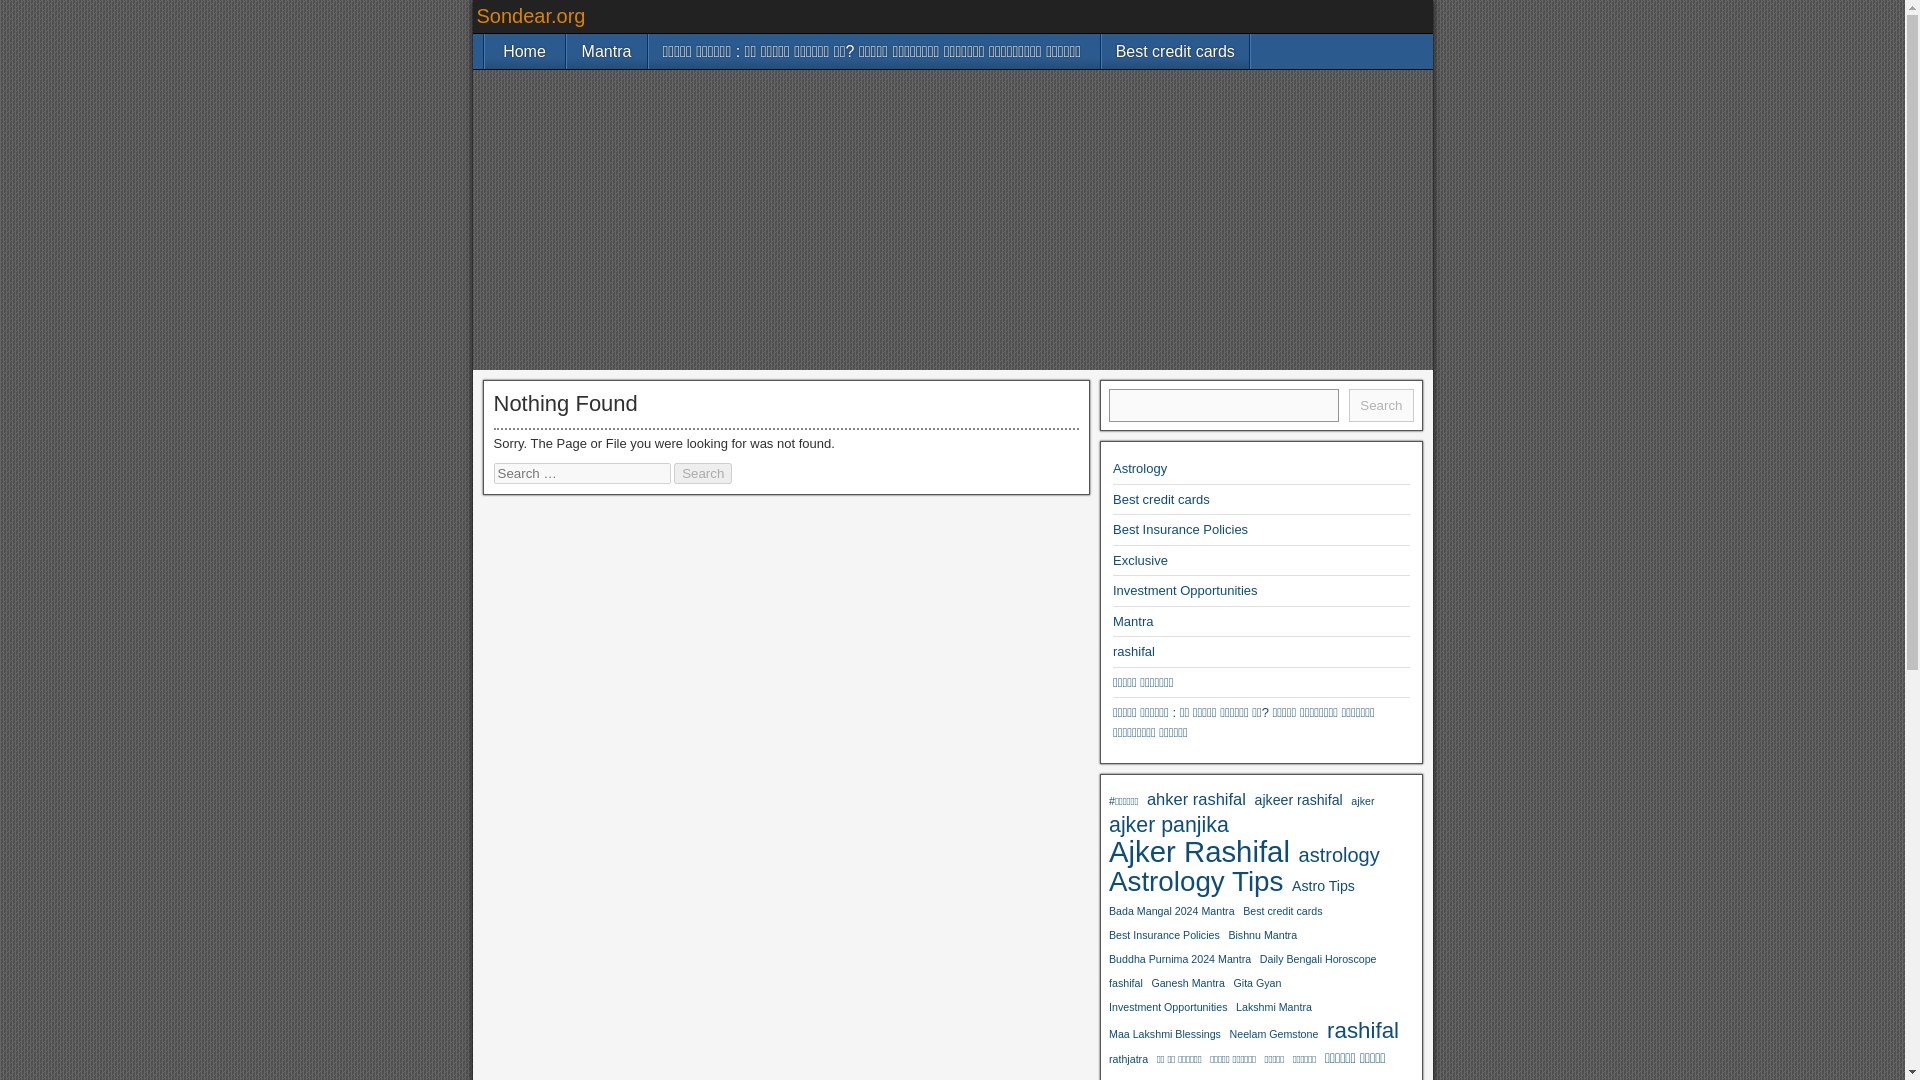 The height and width of the screenshot is (1080, 1920). Describe the element at coordinates (1168, 1006) in the screenshot. I see `Investment Opportunities` at that location.